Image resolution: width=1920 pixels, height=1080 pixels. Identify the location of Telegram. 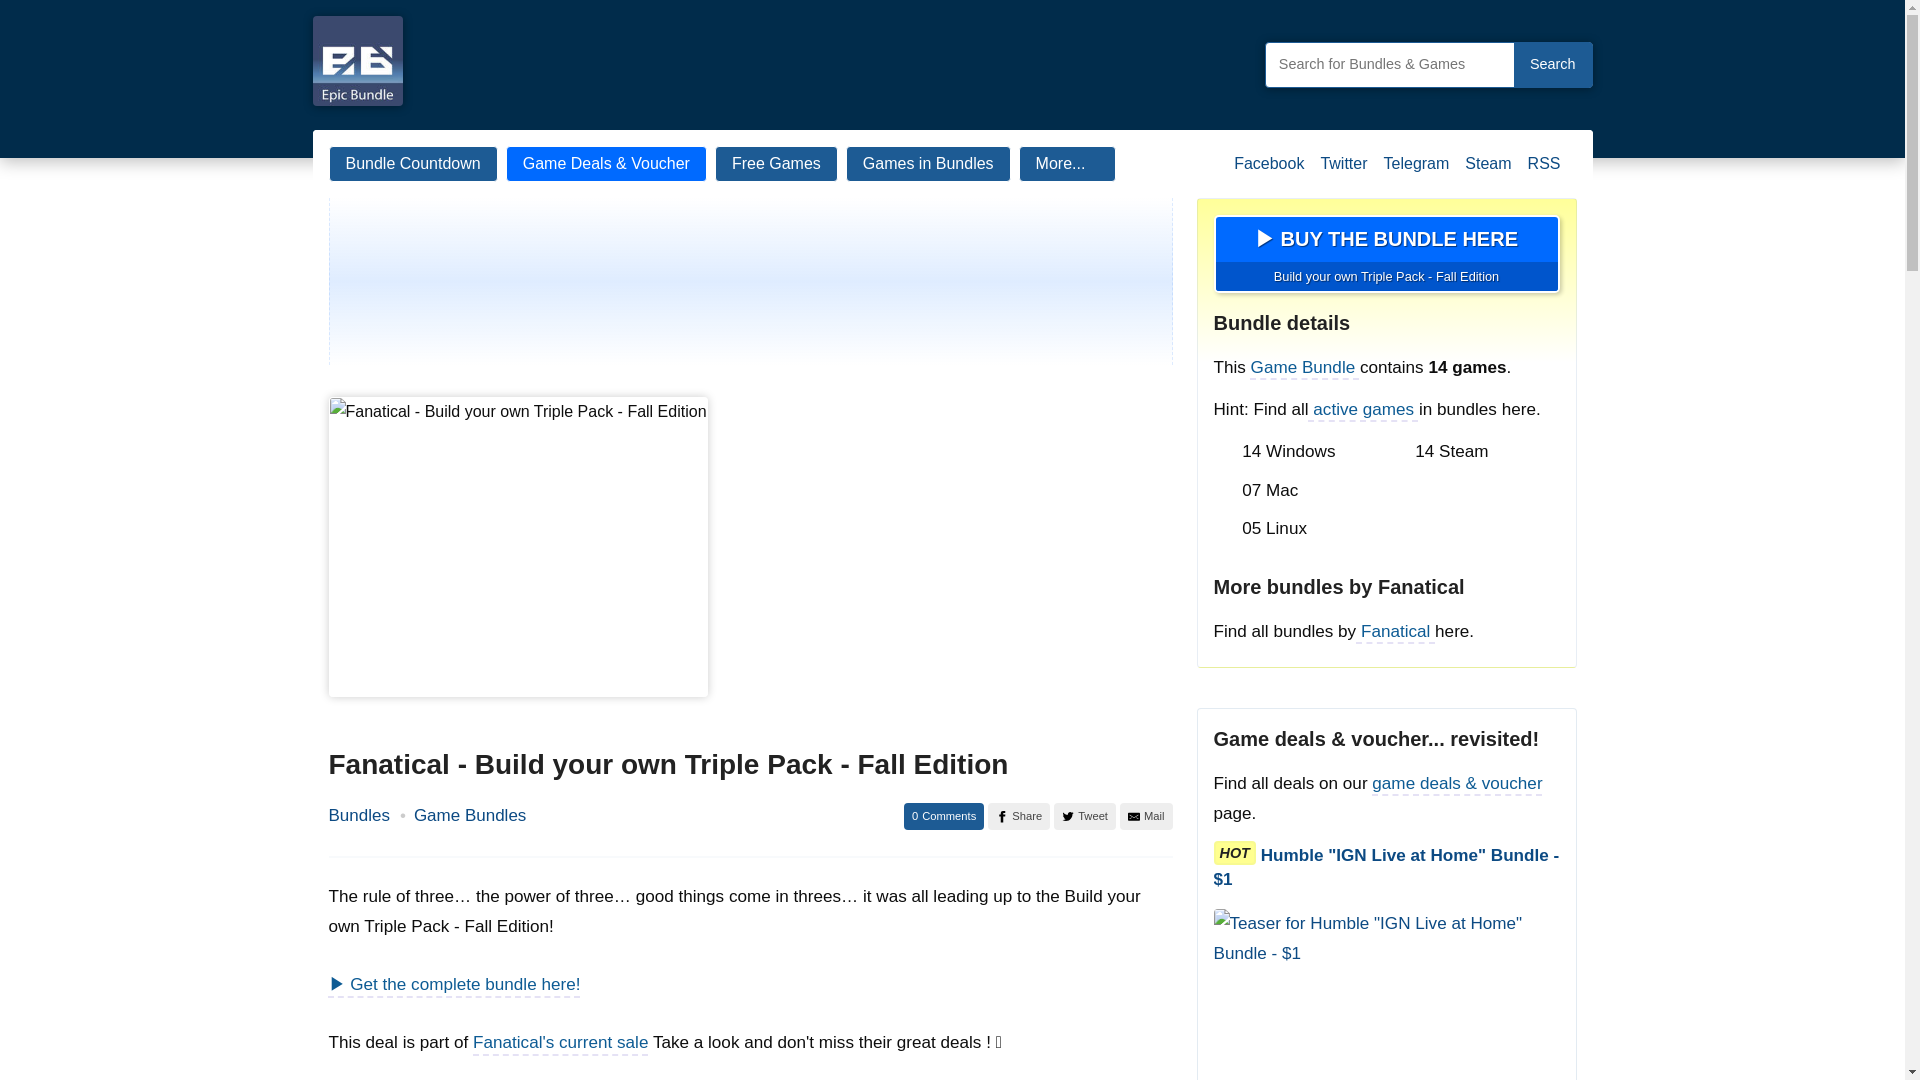
(1416, 171).